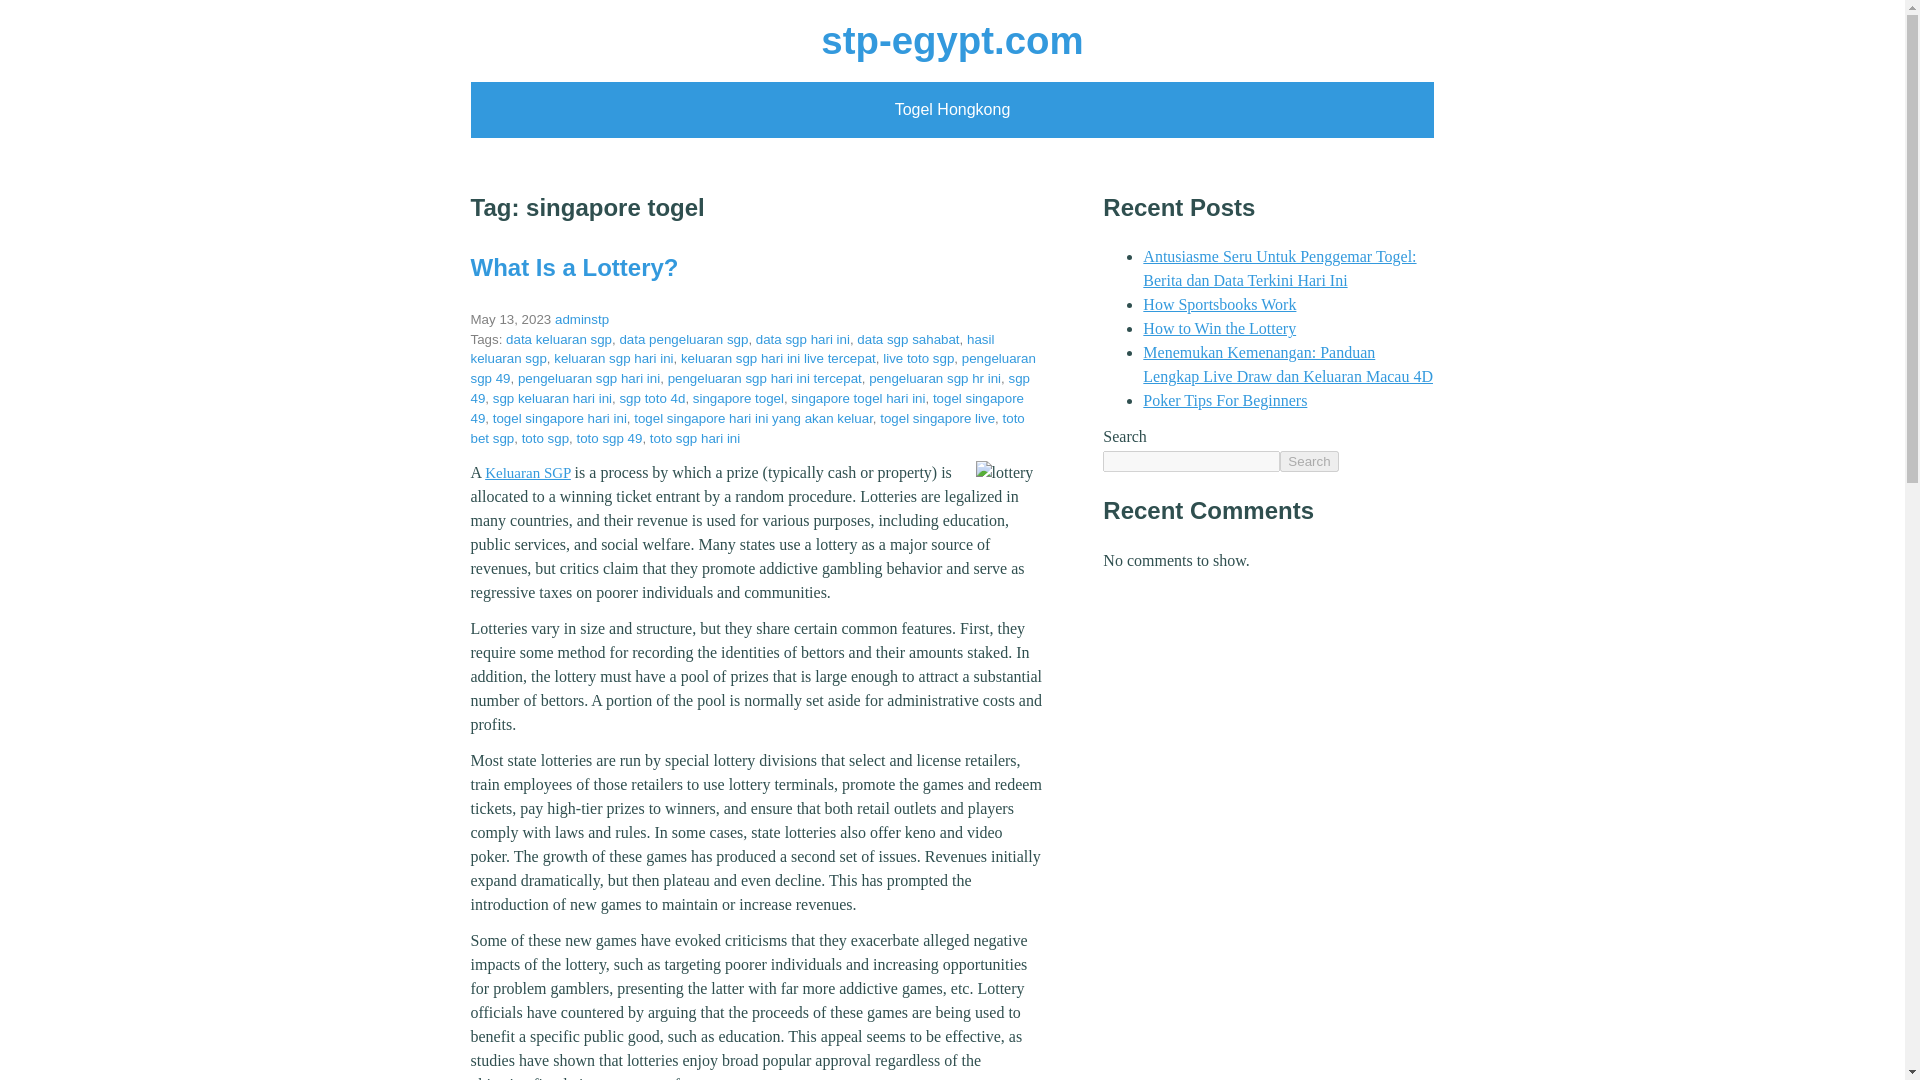  Describe the element at coordinates (803, 338) in the screenshot. I see `data sgp hari ini` at that location.